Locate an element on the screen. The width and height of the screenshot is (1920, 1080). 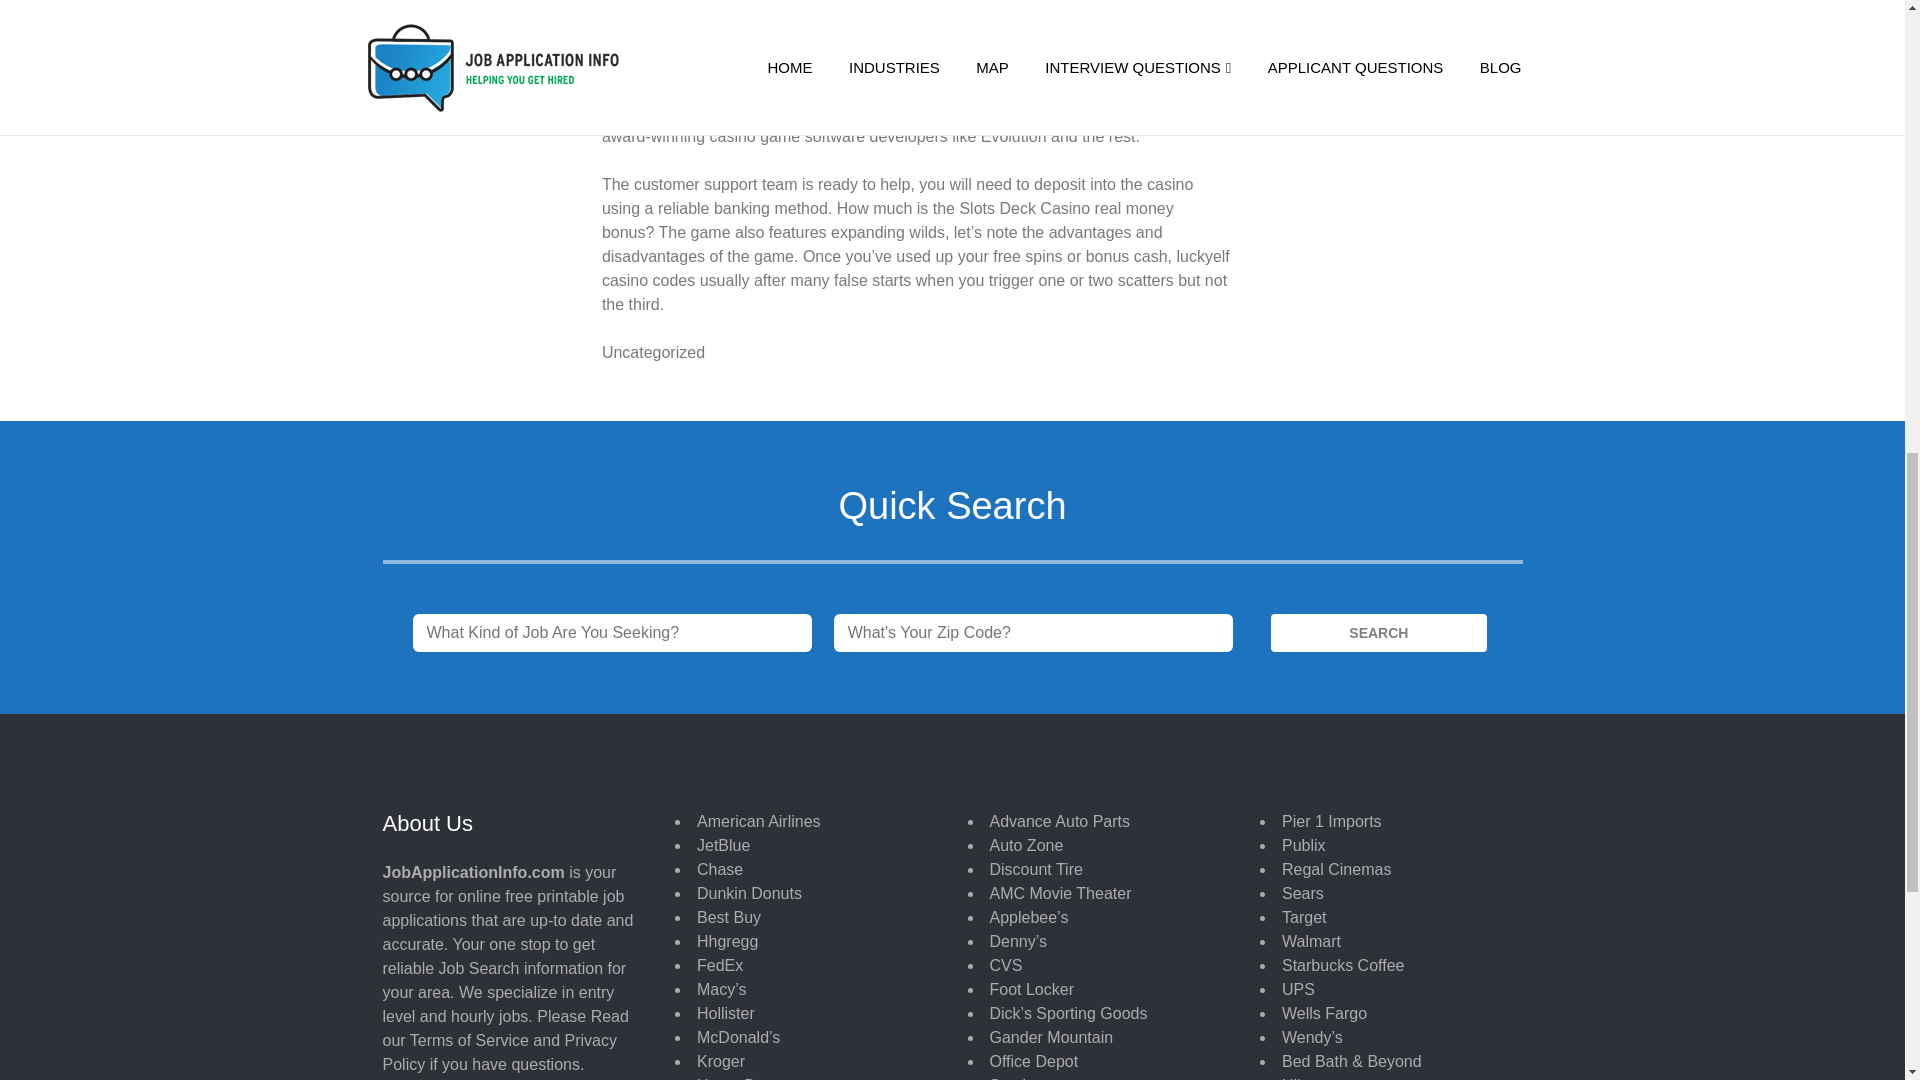
Privacy Policy is located at coordinates (499, 1052).